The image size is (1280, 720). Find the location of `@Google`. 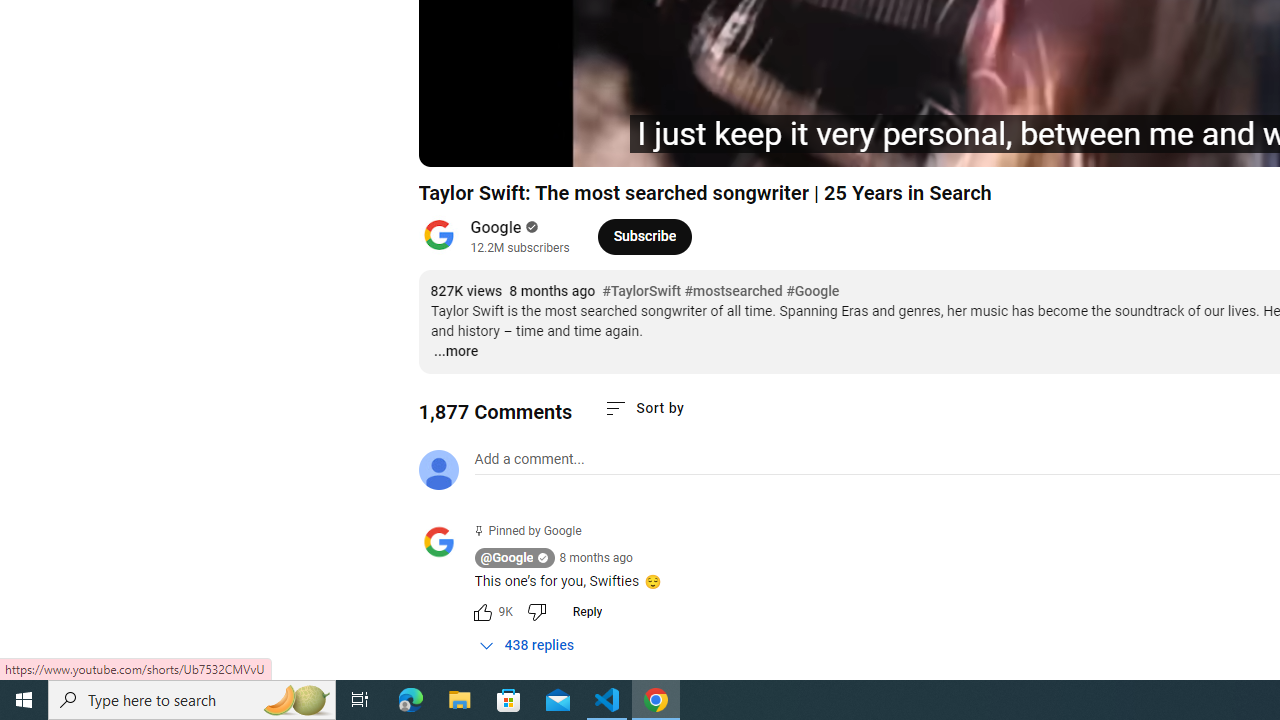

@Google is located at coordinates (506, 558).